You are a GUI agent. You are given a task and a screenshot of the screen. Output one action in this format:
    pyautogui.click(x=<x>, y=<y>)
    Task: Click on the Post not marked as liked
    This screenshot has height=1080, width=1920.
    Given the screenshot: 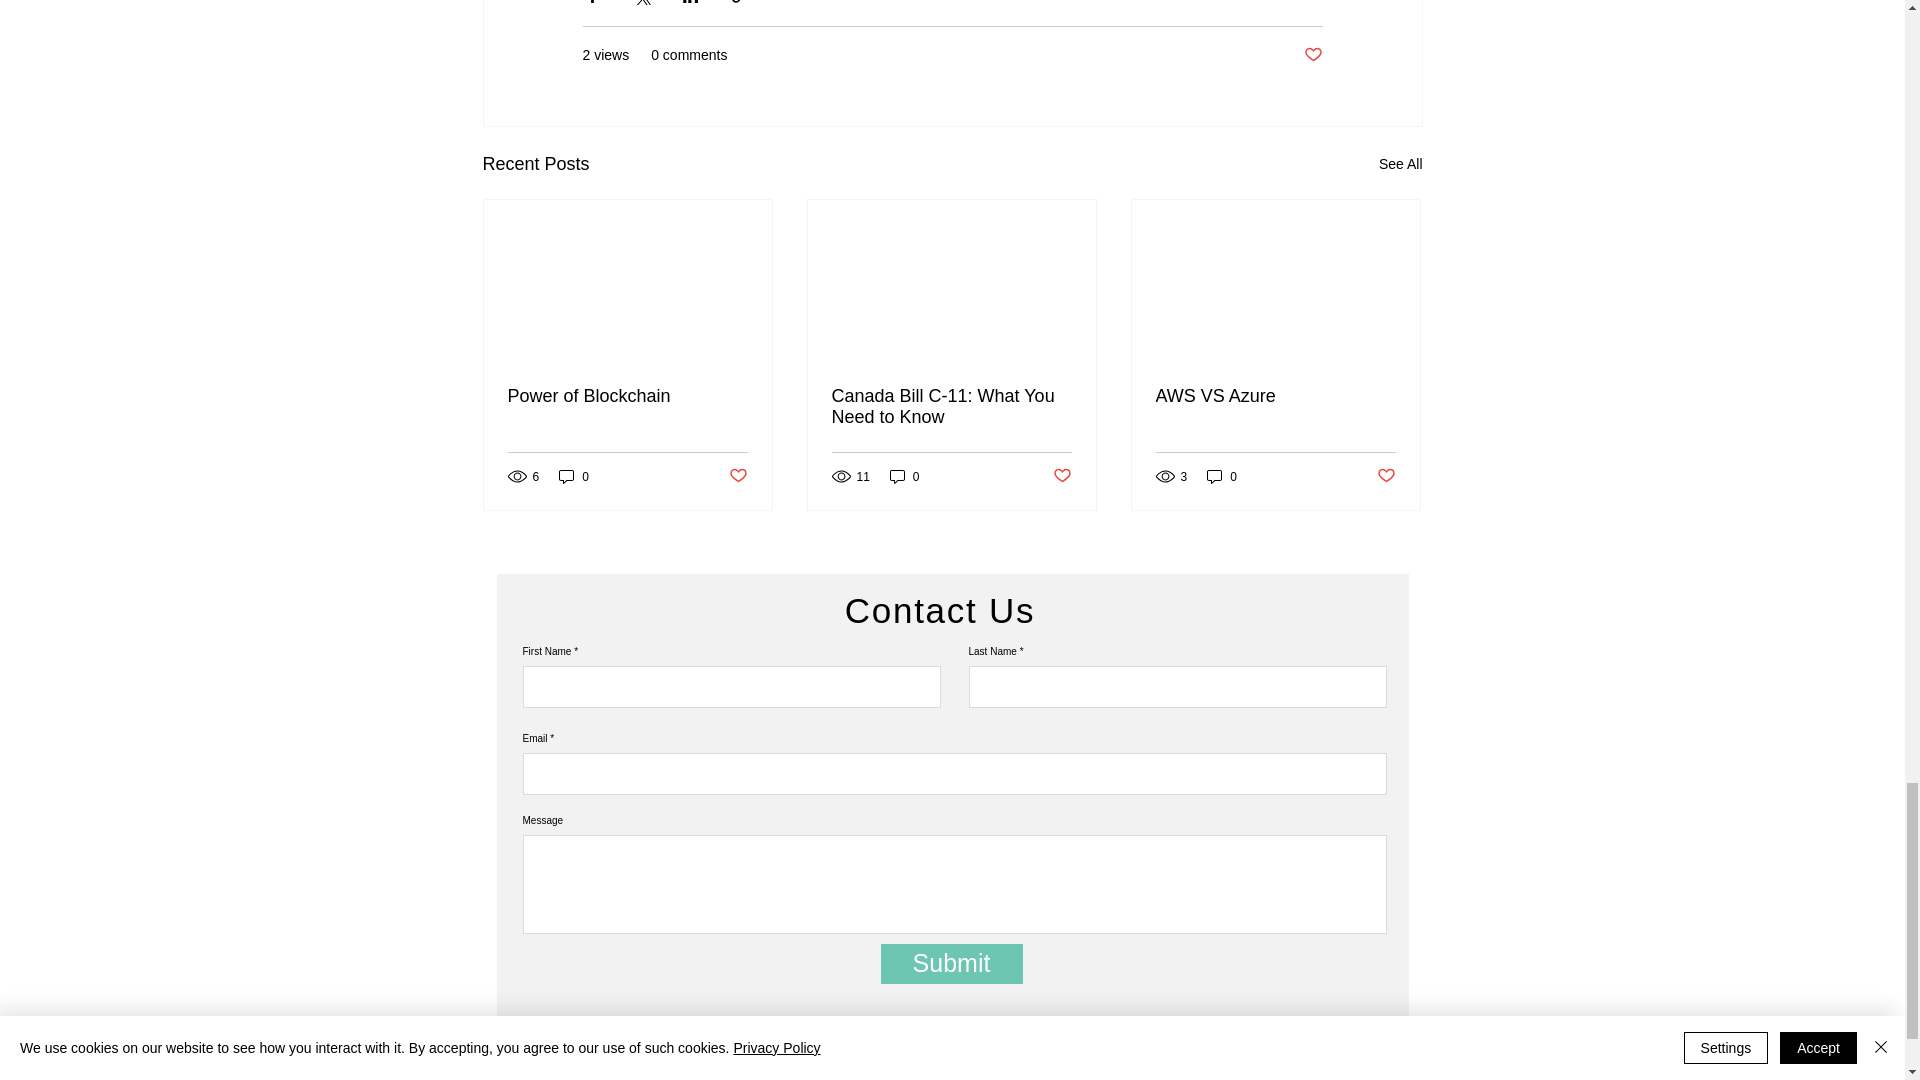 What is the action you would take?
    pyautogui.click(x=736, y=476)
    